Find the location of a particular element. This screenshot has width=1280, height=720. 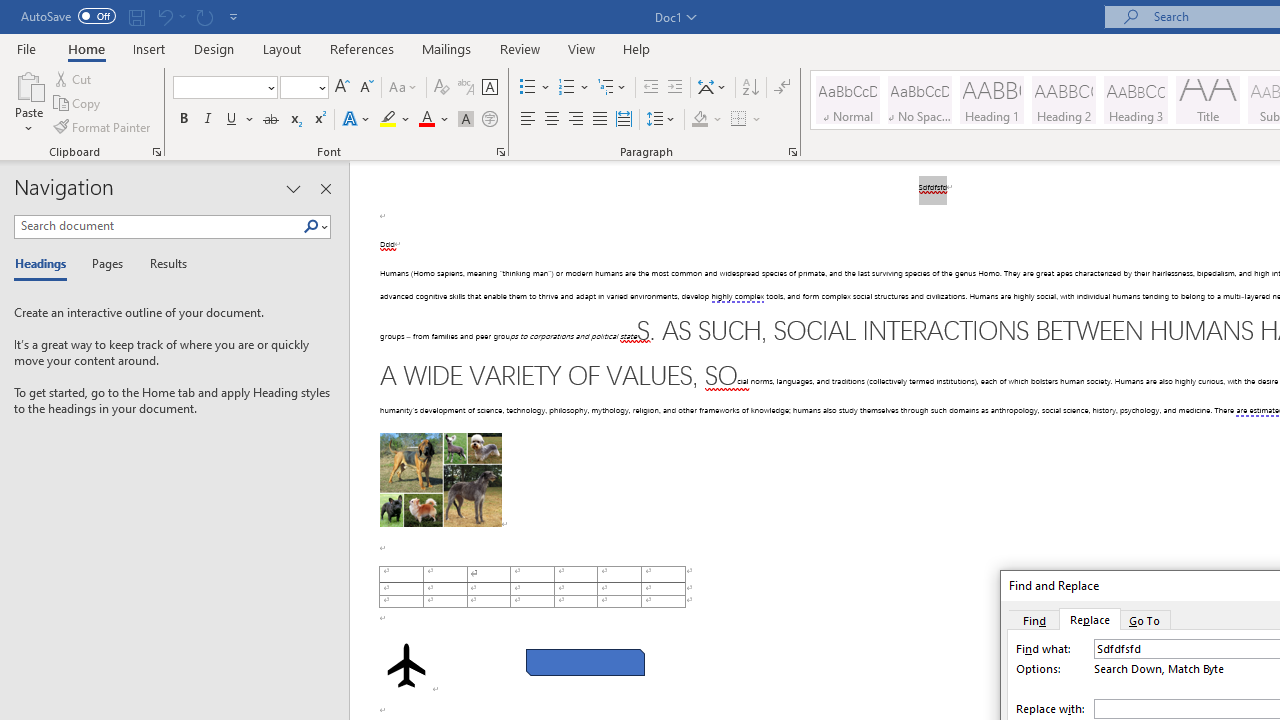

Text Highlight Color Yellow is located at coordinates (388, 120).